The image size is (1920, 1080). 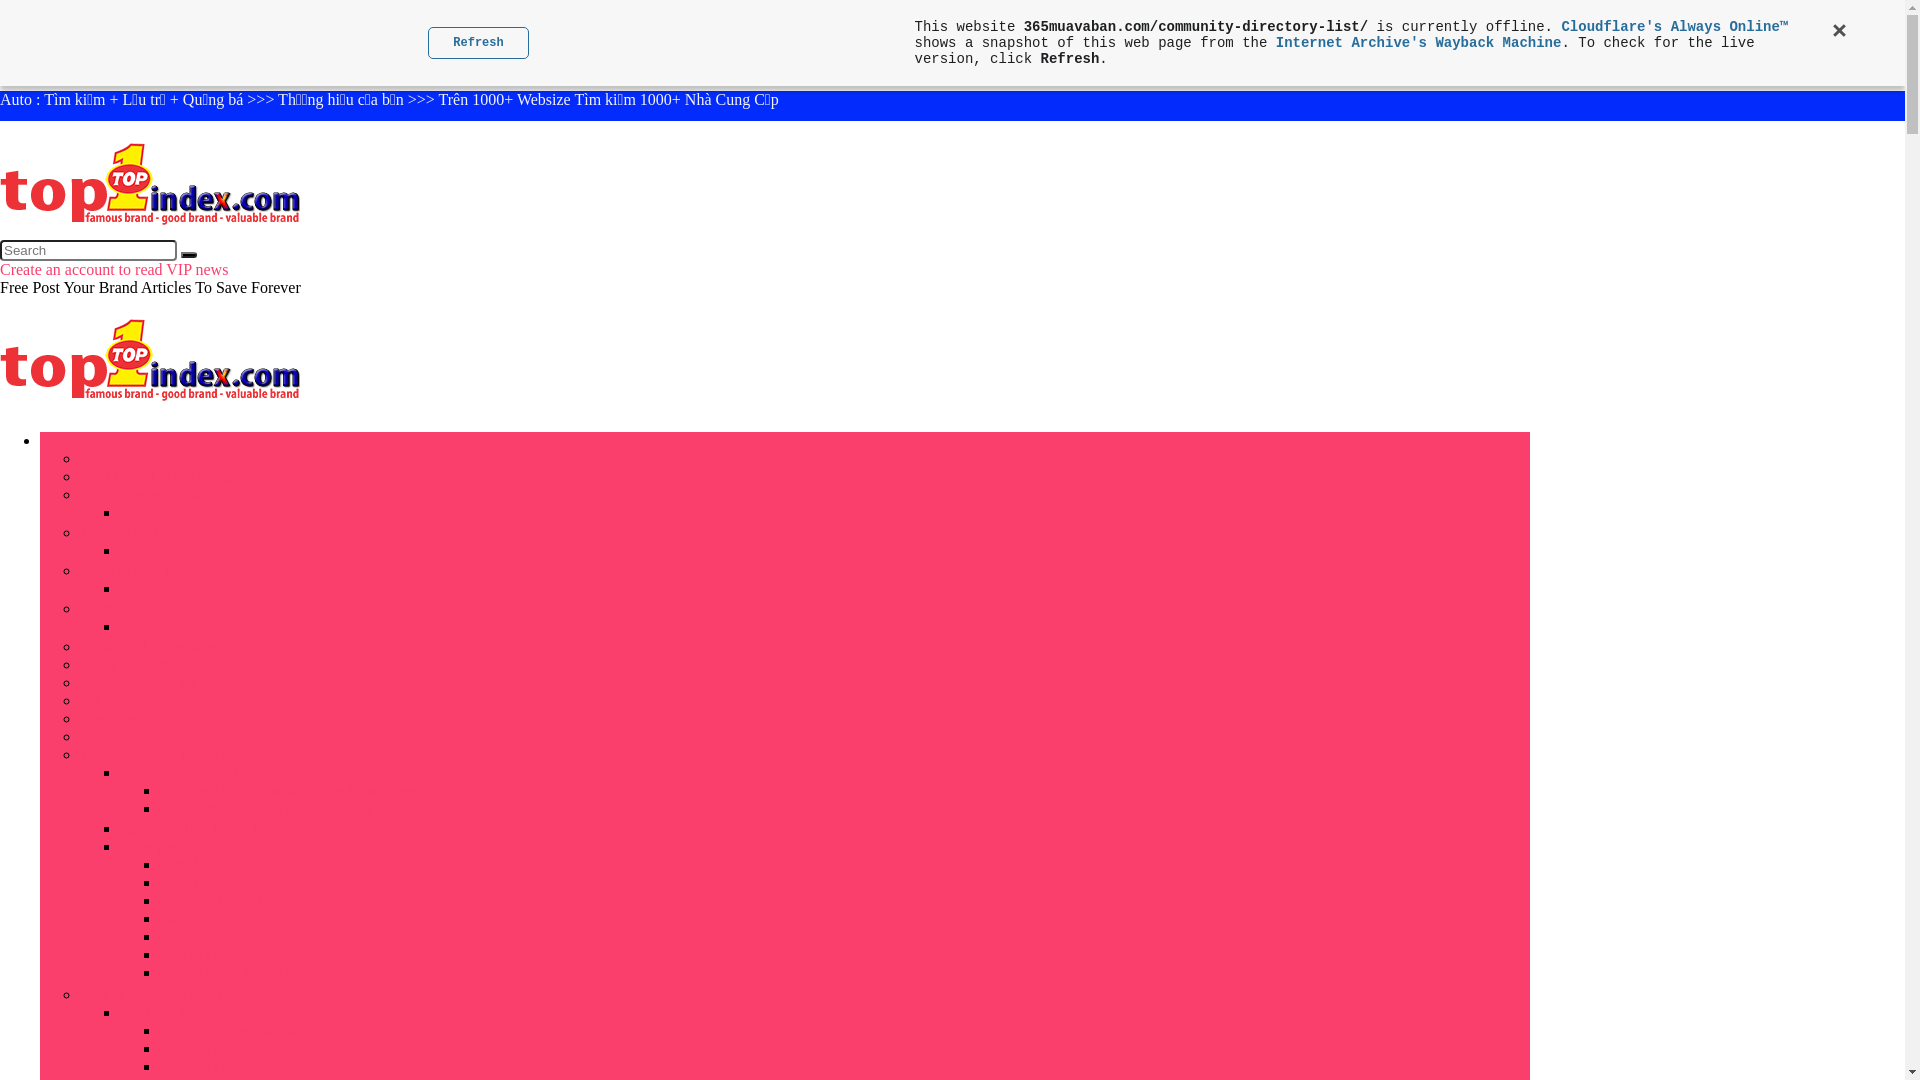 What do you see at coordinates (156, 846) in the screenshot?
I see `Shop pages` at bounding box center [156, 846].